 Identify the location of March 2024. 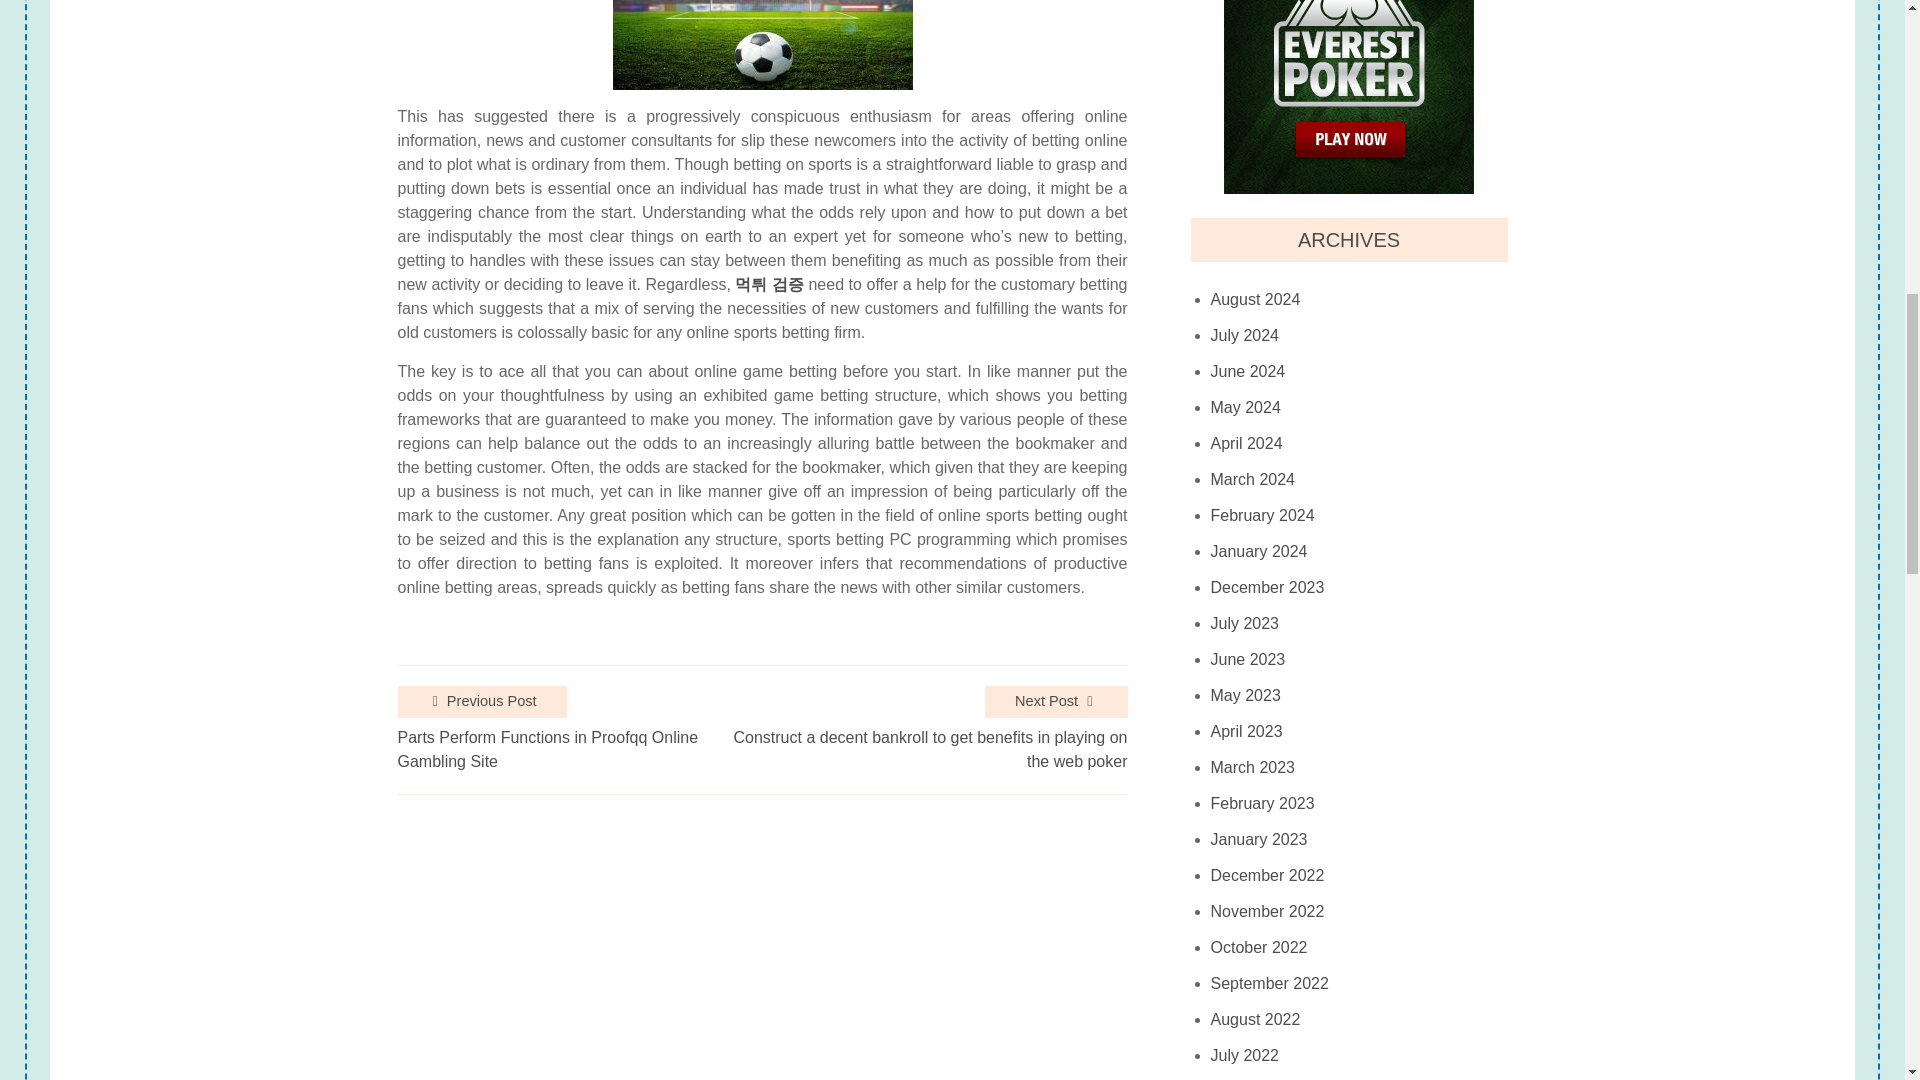
(1254, 480).